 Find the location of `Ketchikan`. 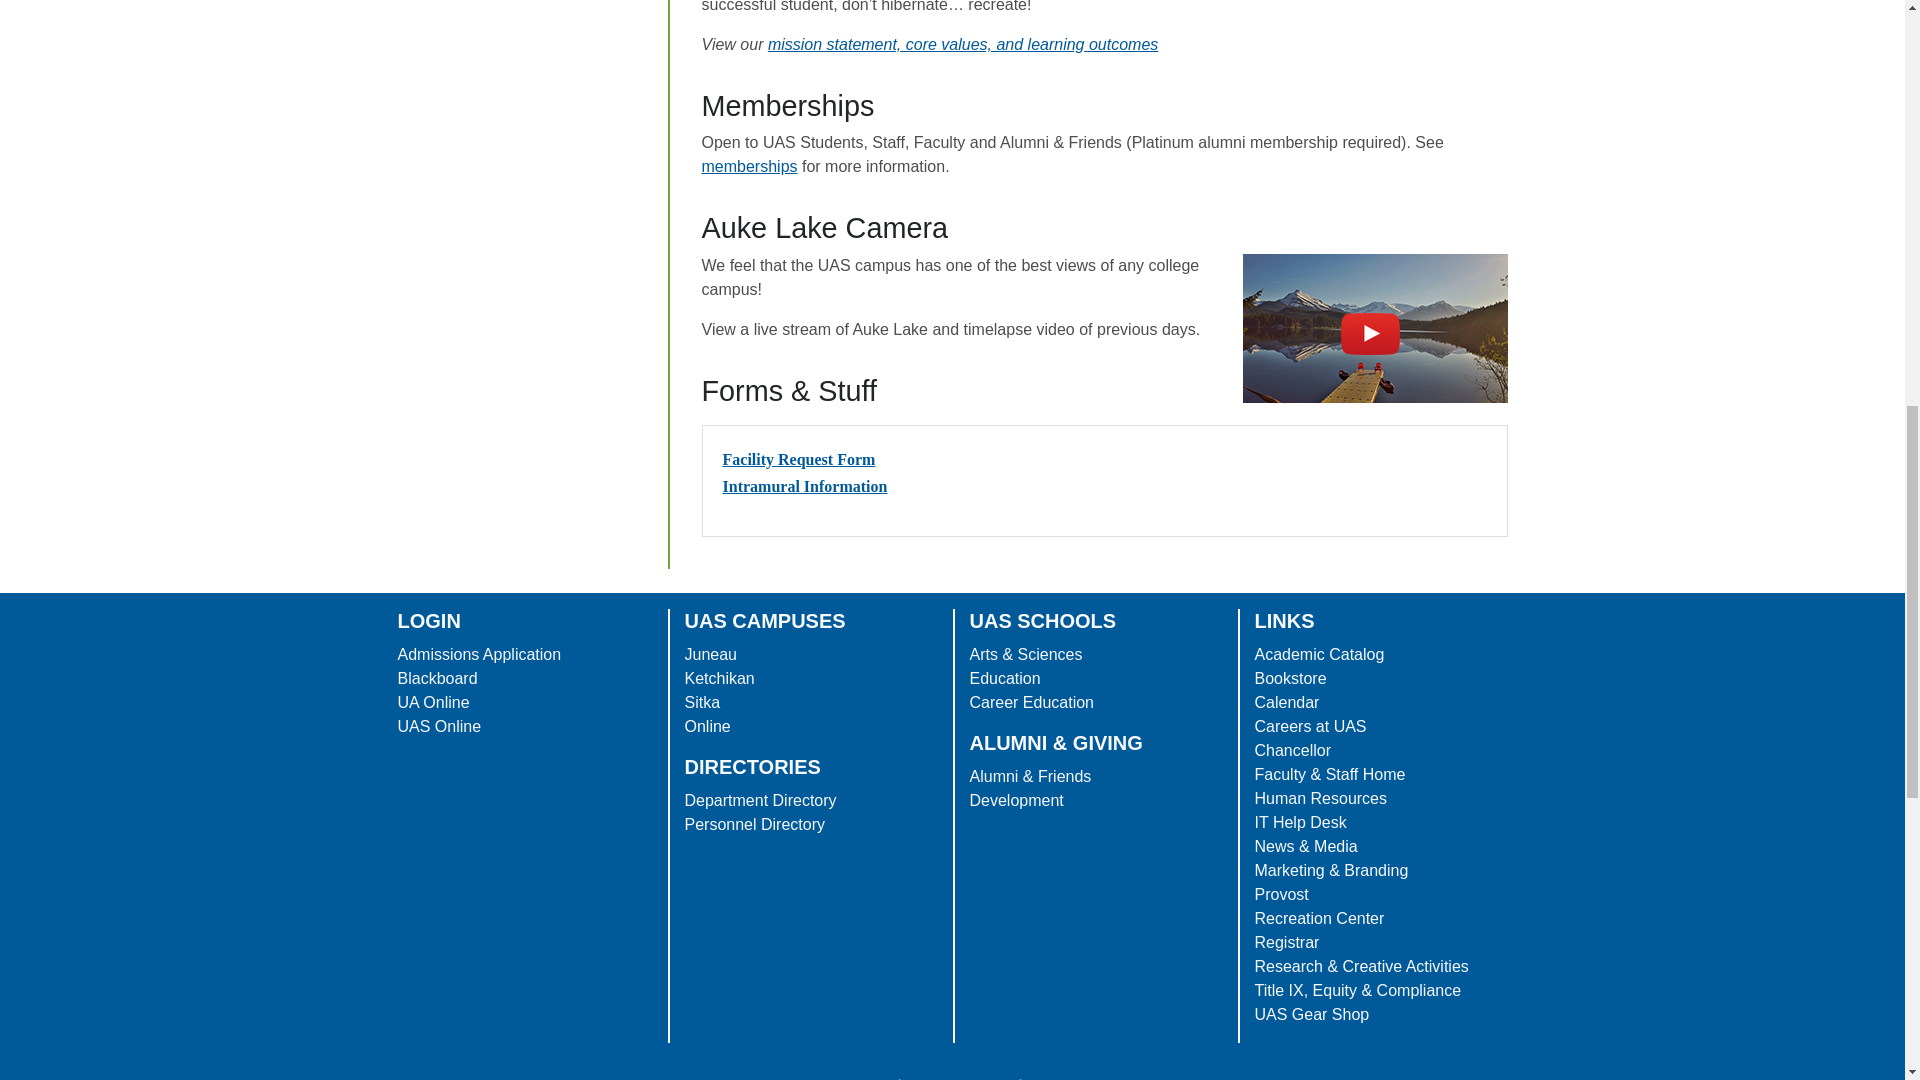

Ketchikan is located at coordinates (718, 678).